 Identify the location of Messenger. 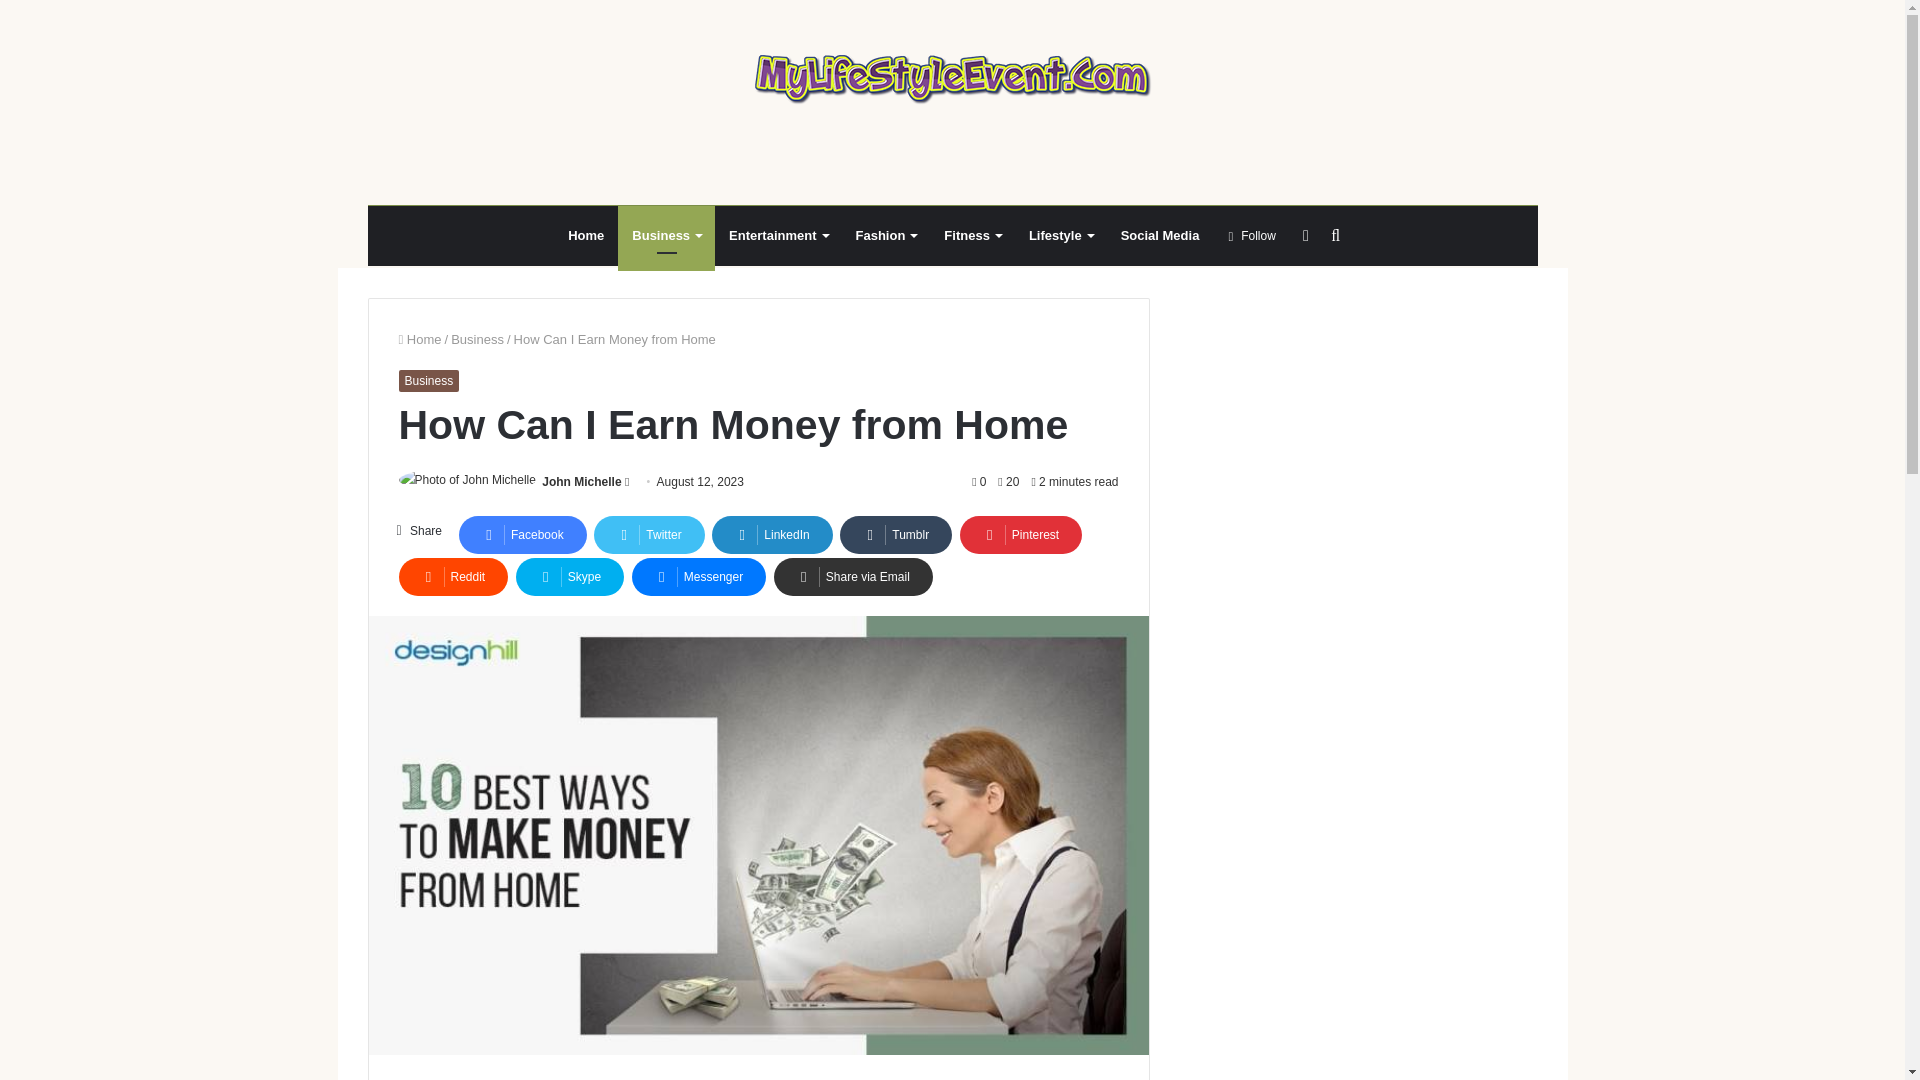
(698, 577).